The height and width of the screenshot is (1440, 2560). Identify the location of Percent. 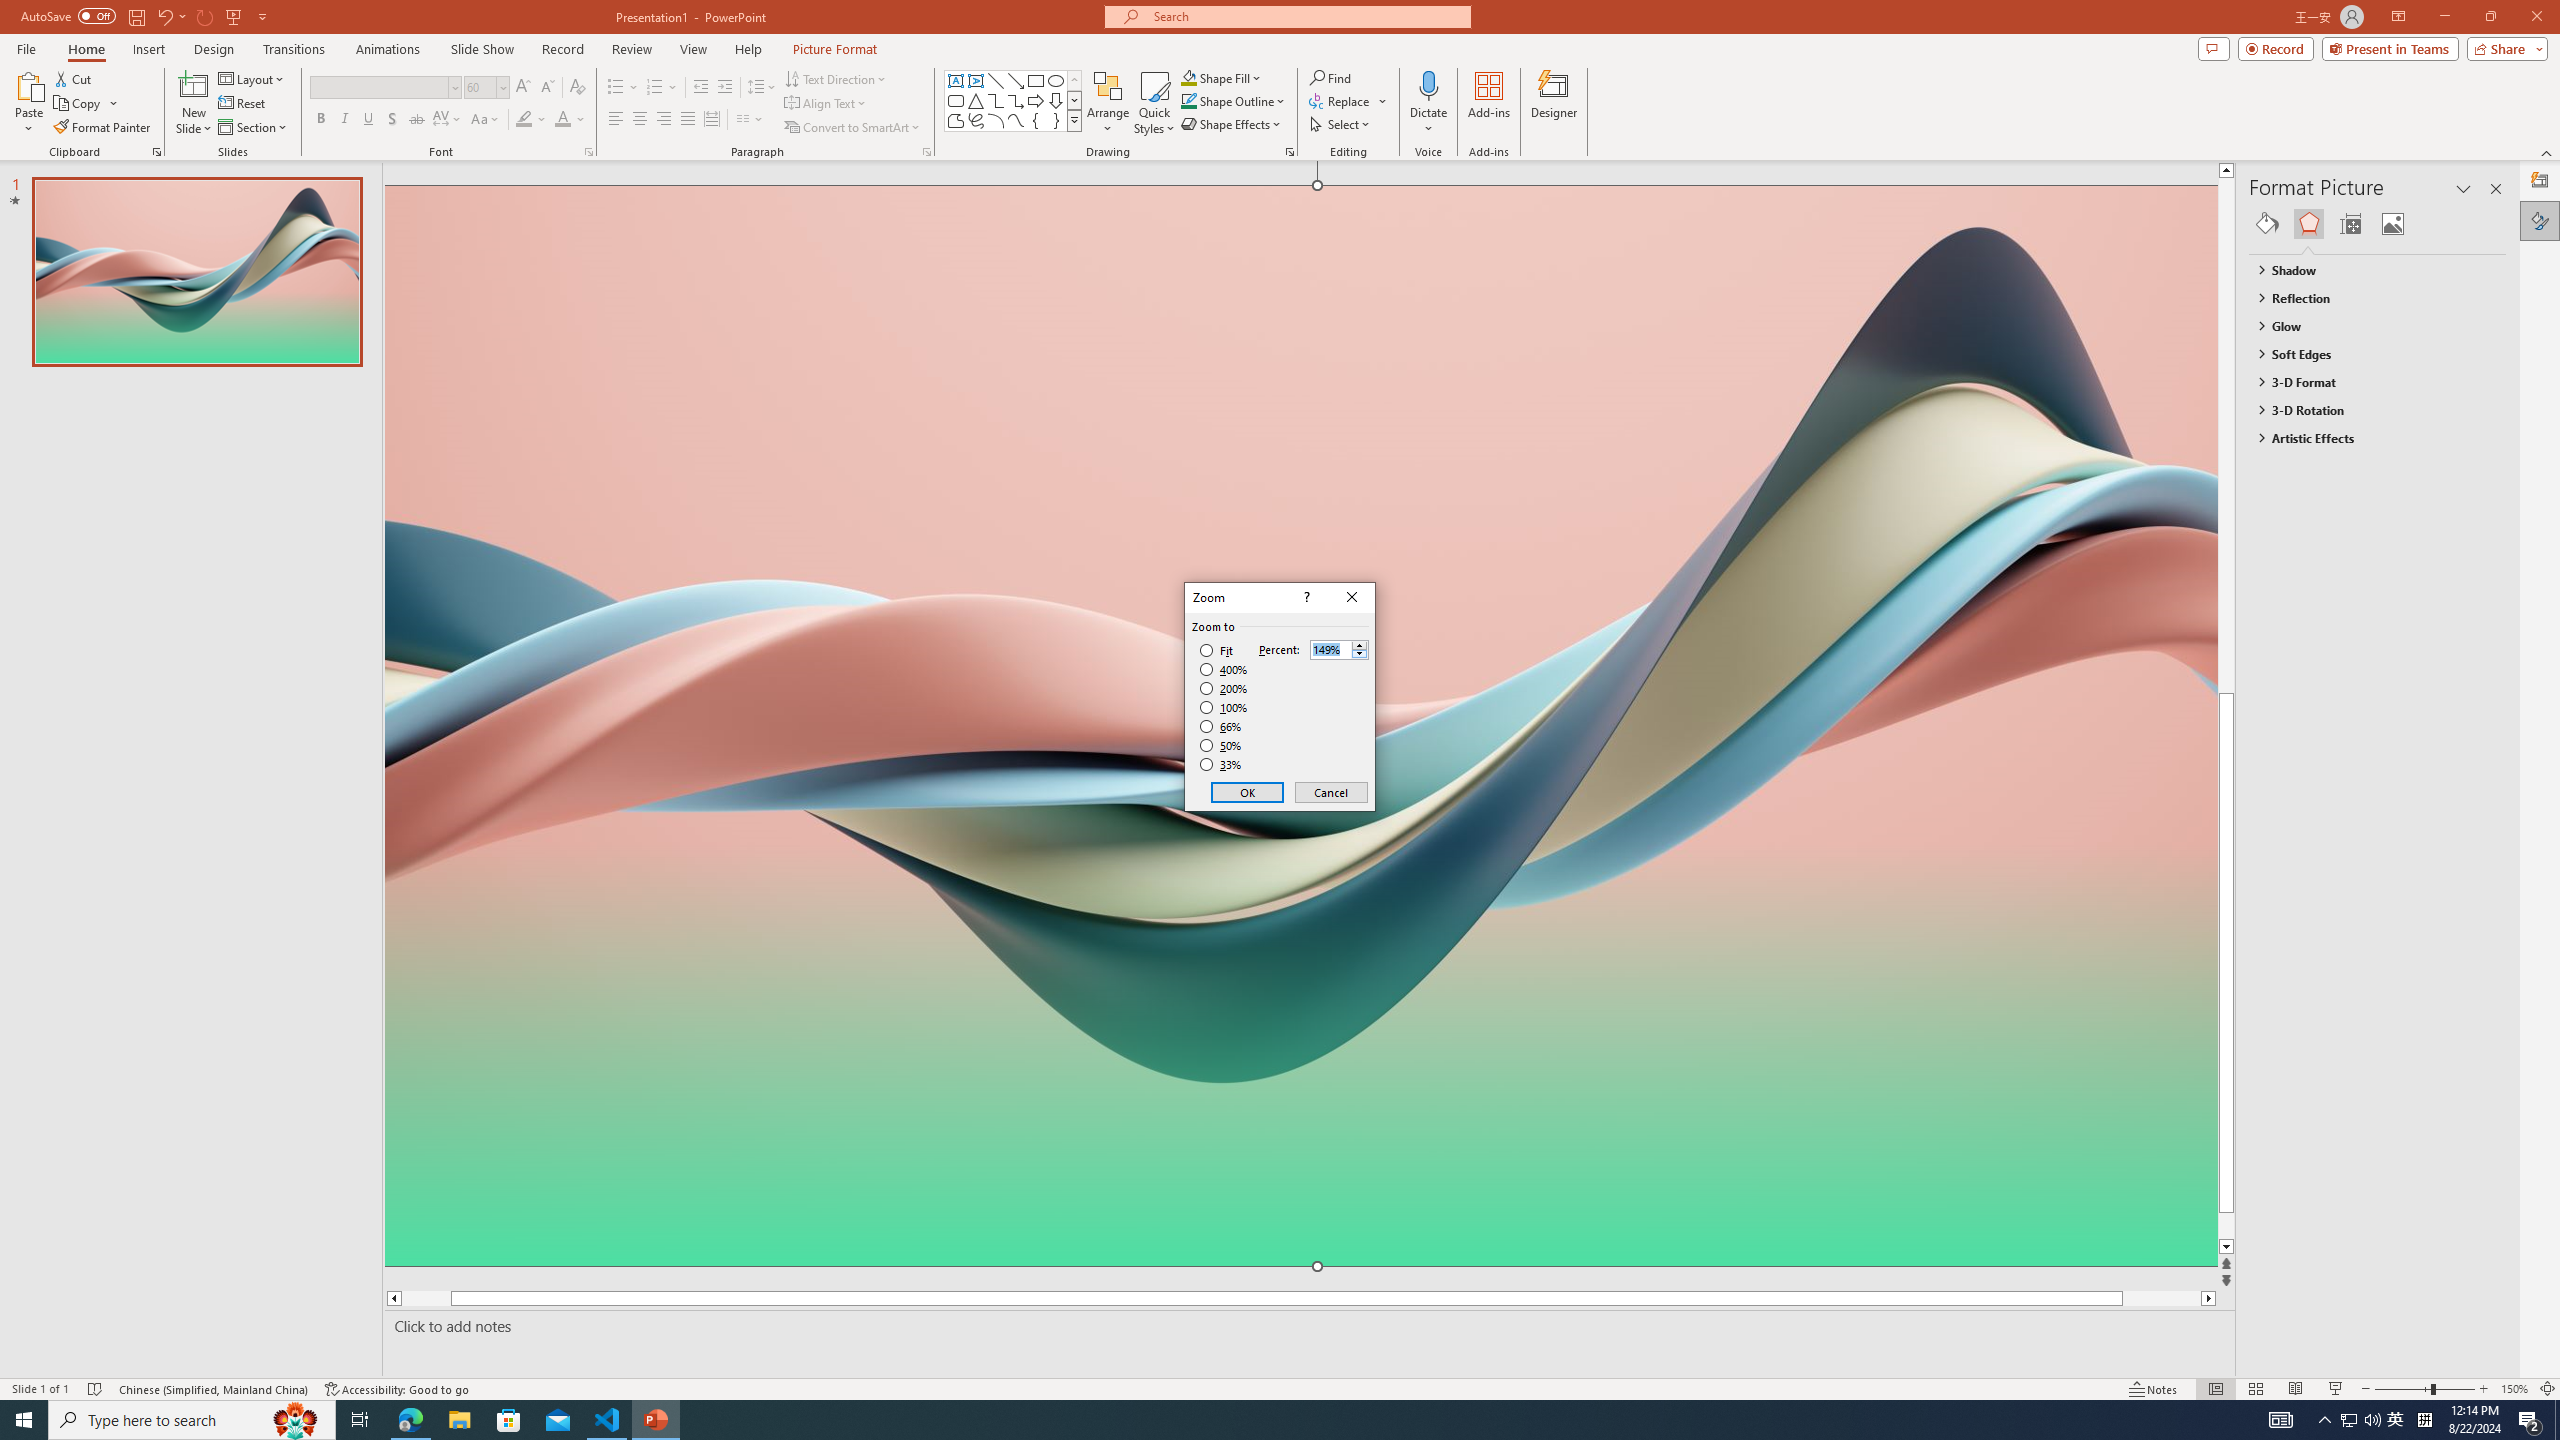
(1340, 649).